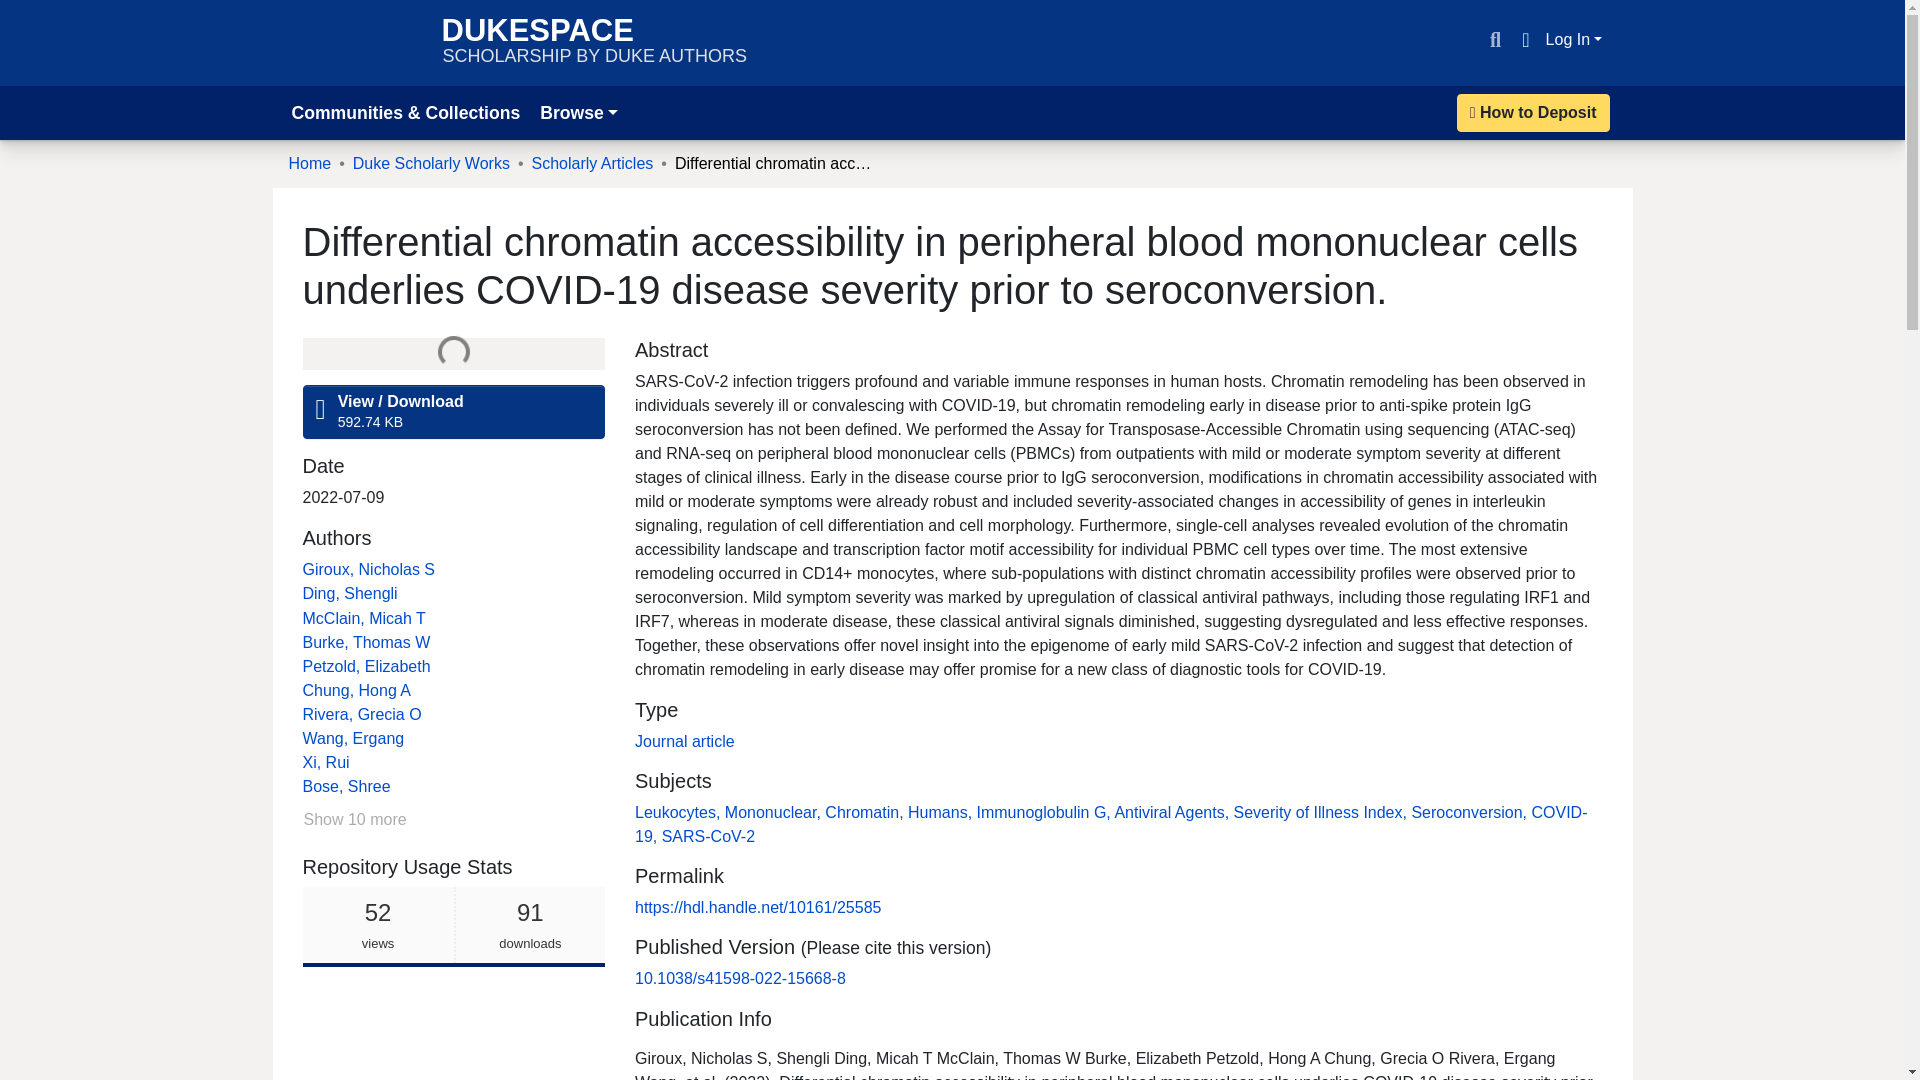 This screenshot has height=1080, width=1920. I want to click on Scholarly Articles, so click(592, 164).